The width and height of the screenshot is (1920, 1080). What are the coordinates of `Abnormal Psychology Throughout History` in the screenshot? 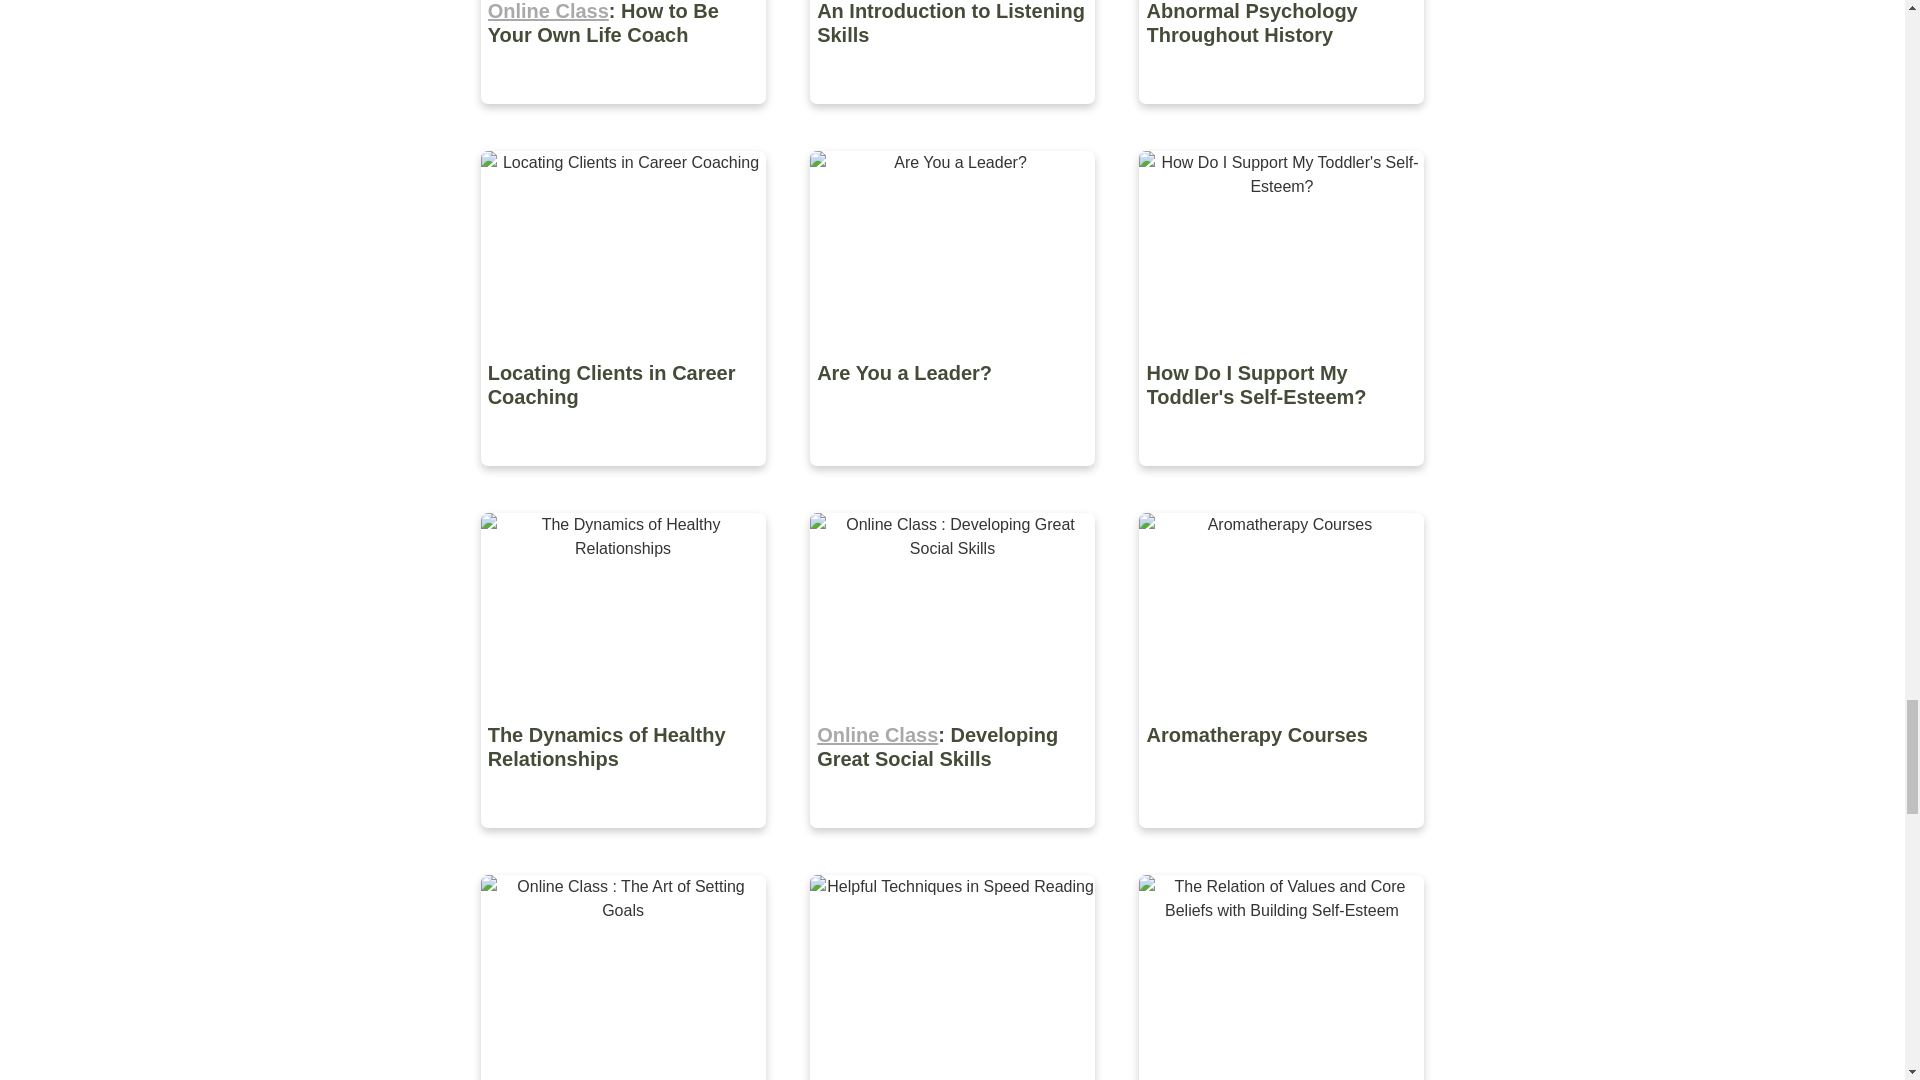 It's located at (1281, 118).